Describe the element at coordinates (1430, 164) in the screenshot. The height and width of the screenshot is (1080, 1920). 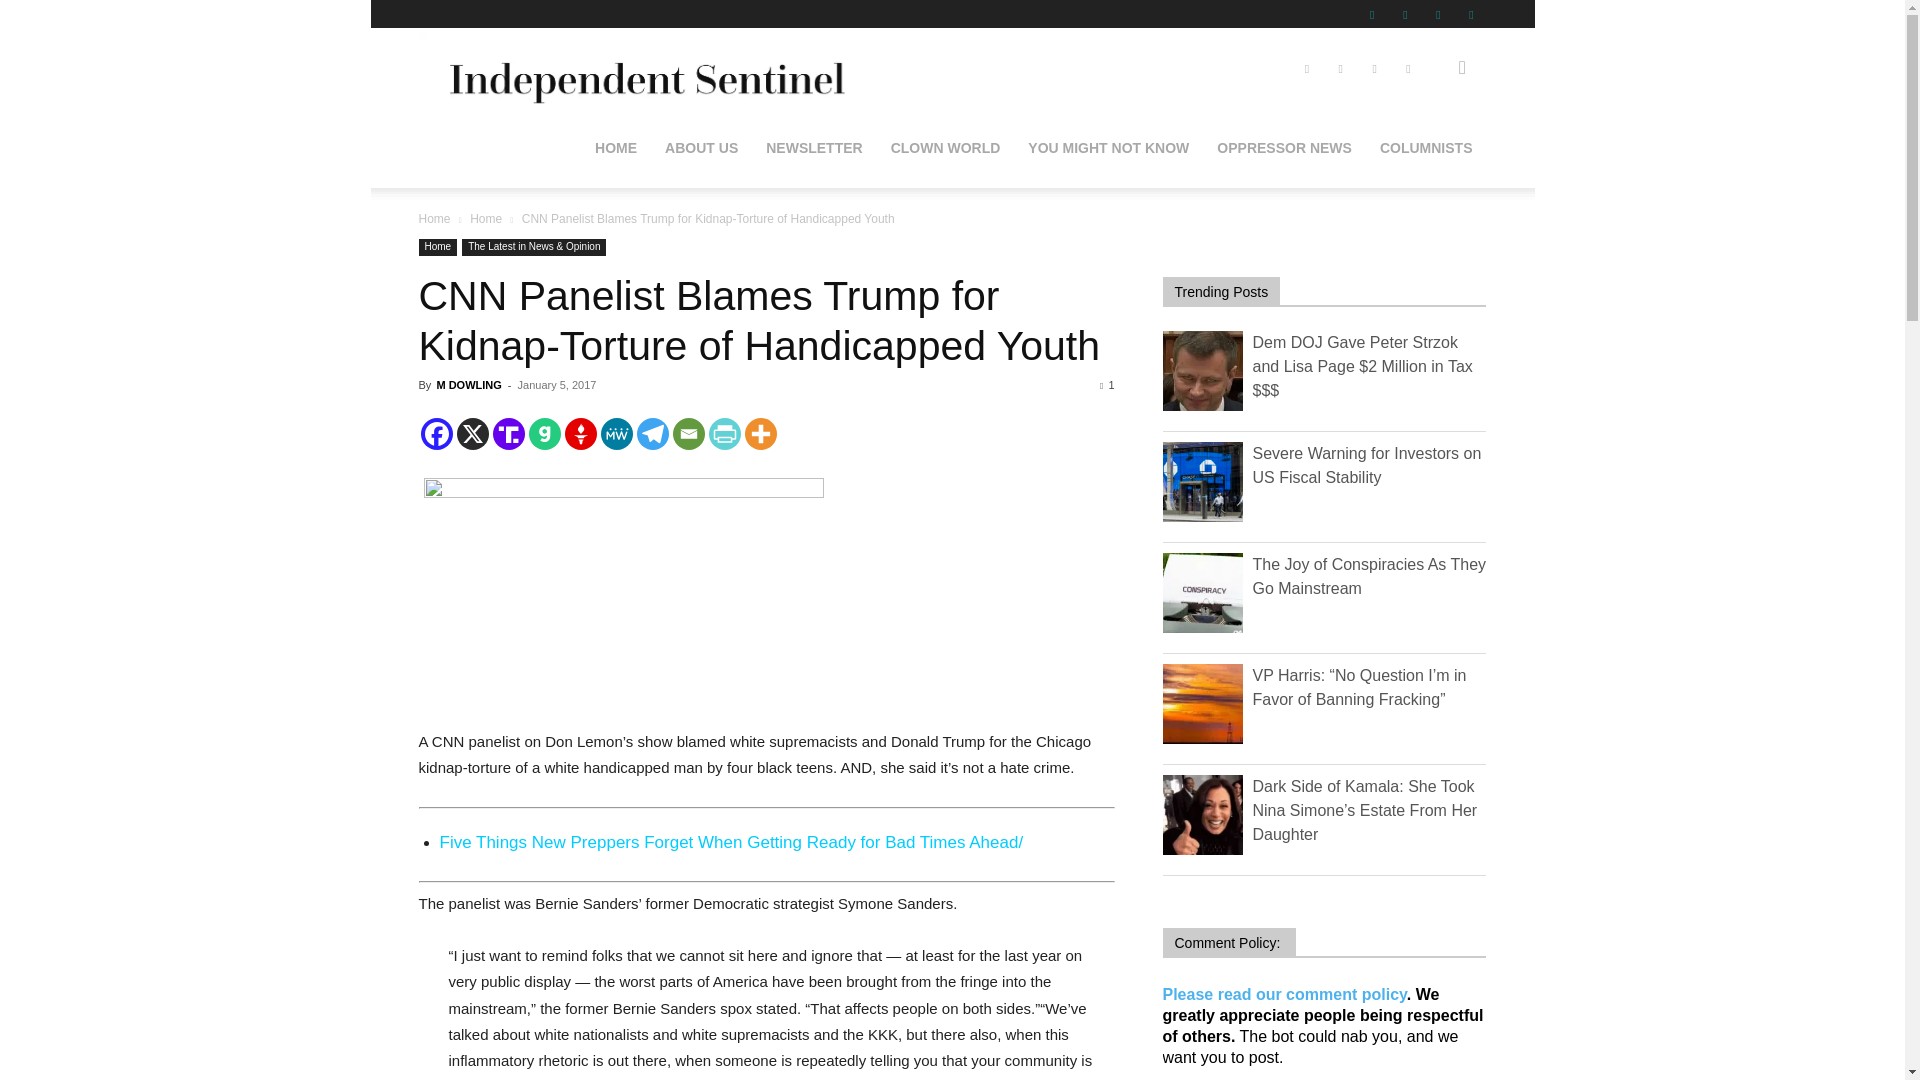
I see `Search` at that location.